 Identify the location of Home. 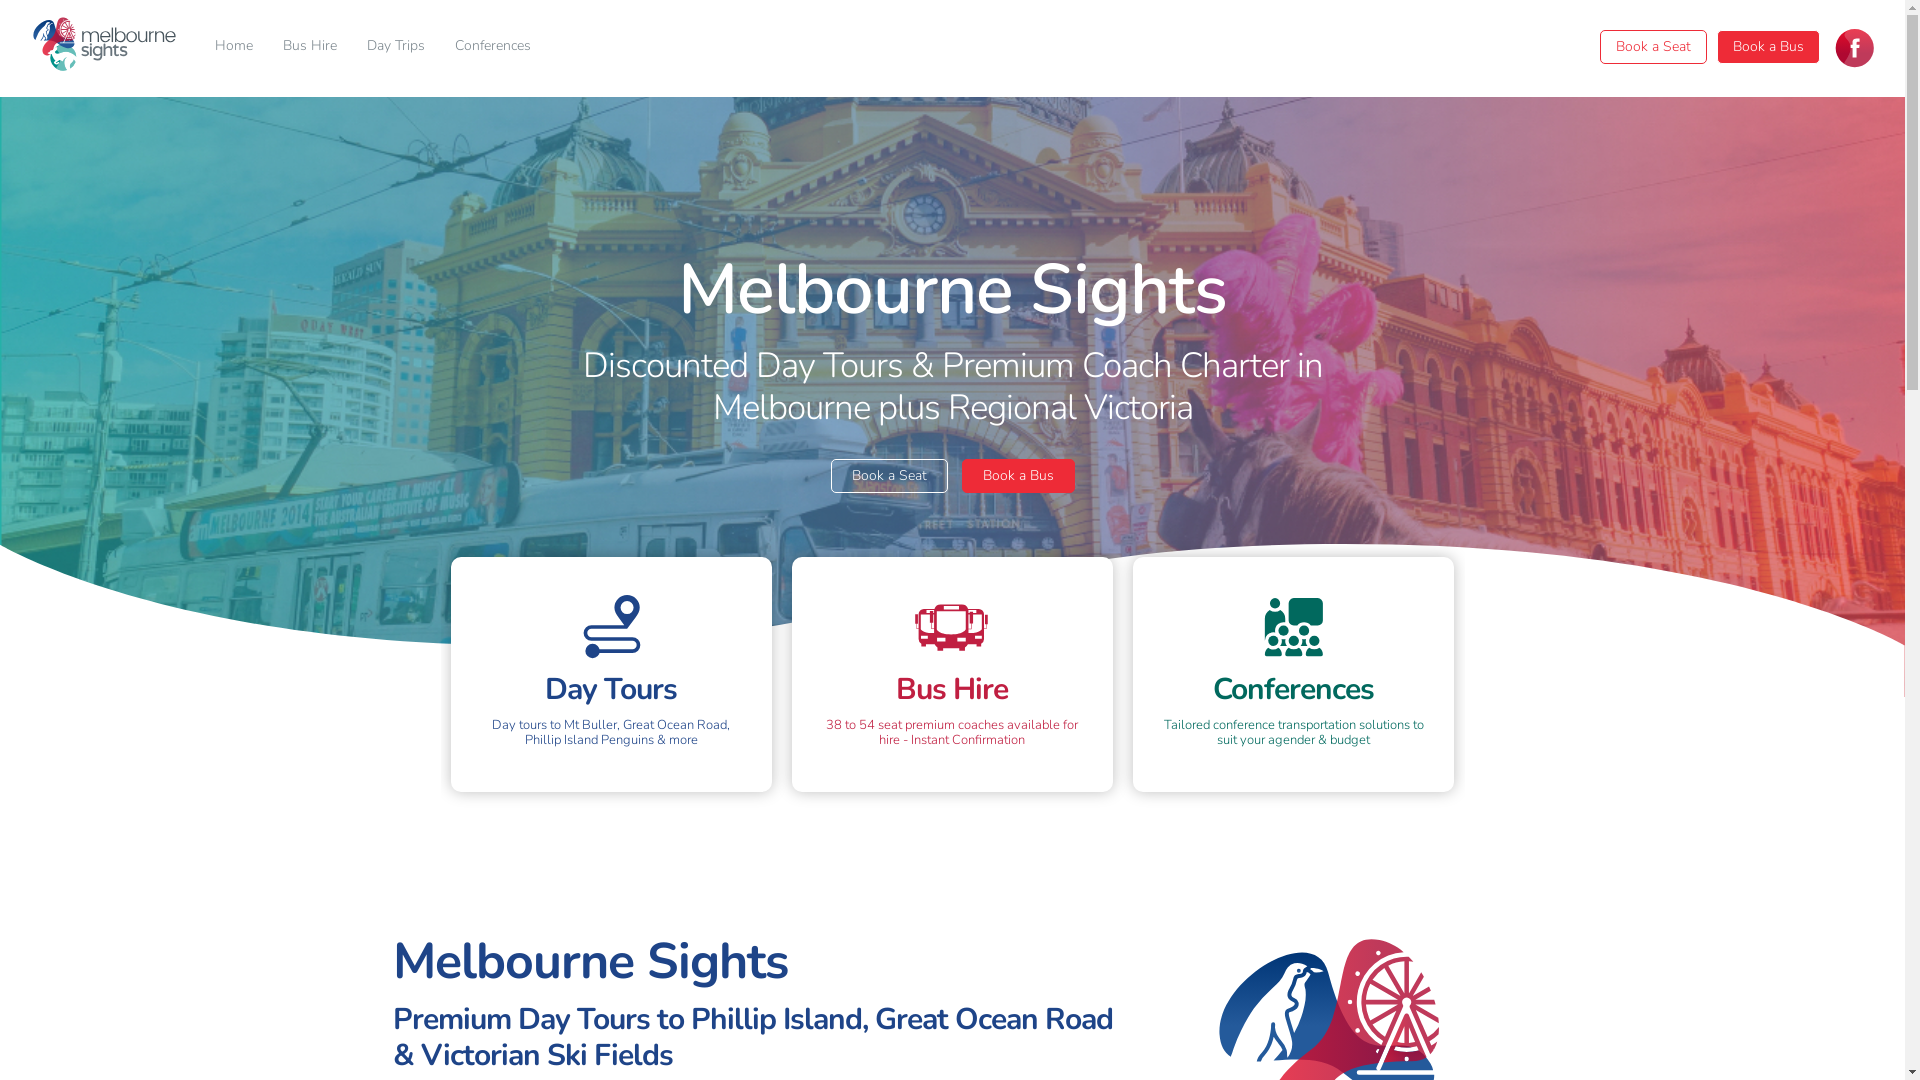
(234, 46).